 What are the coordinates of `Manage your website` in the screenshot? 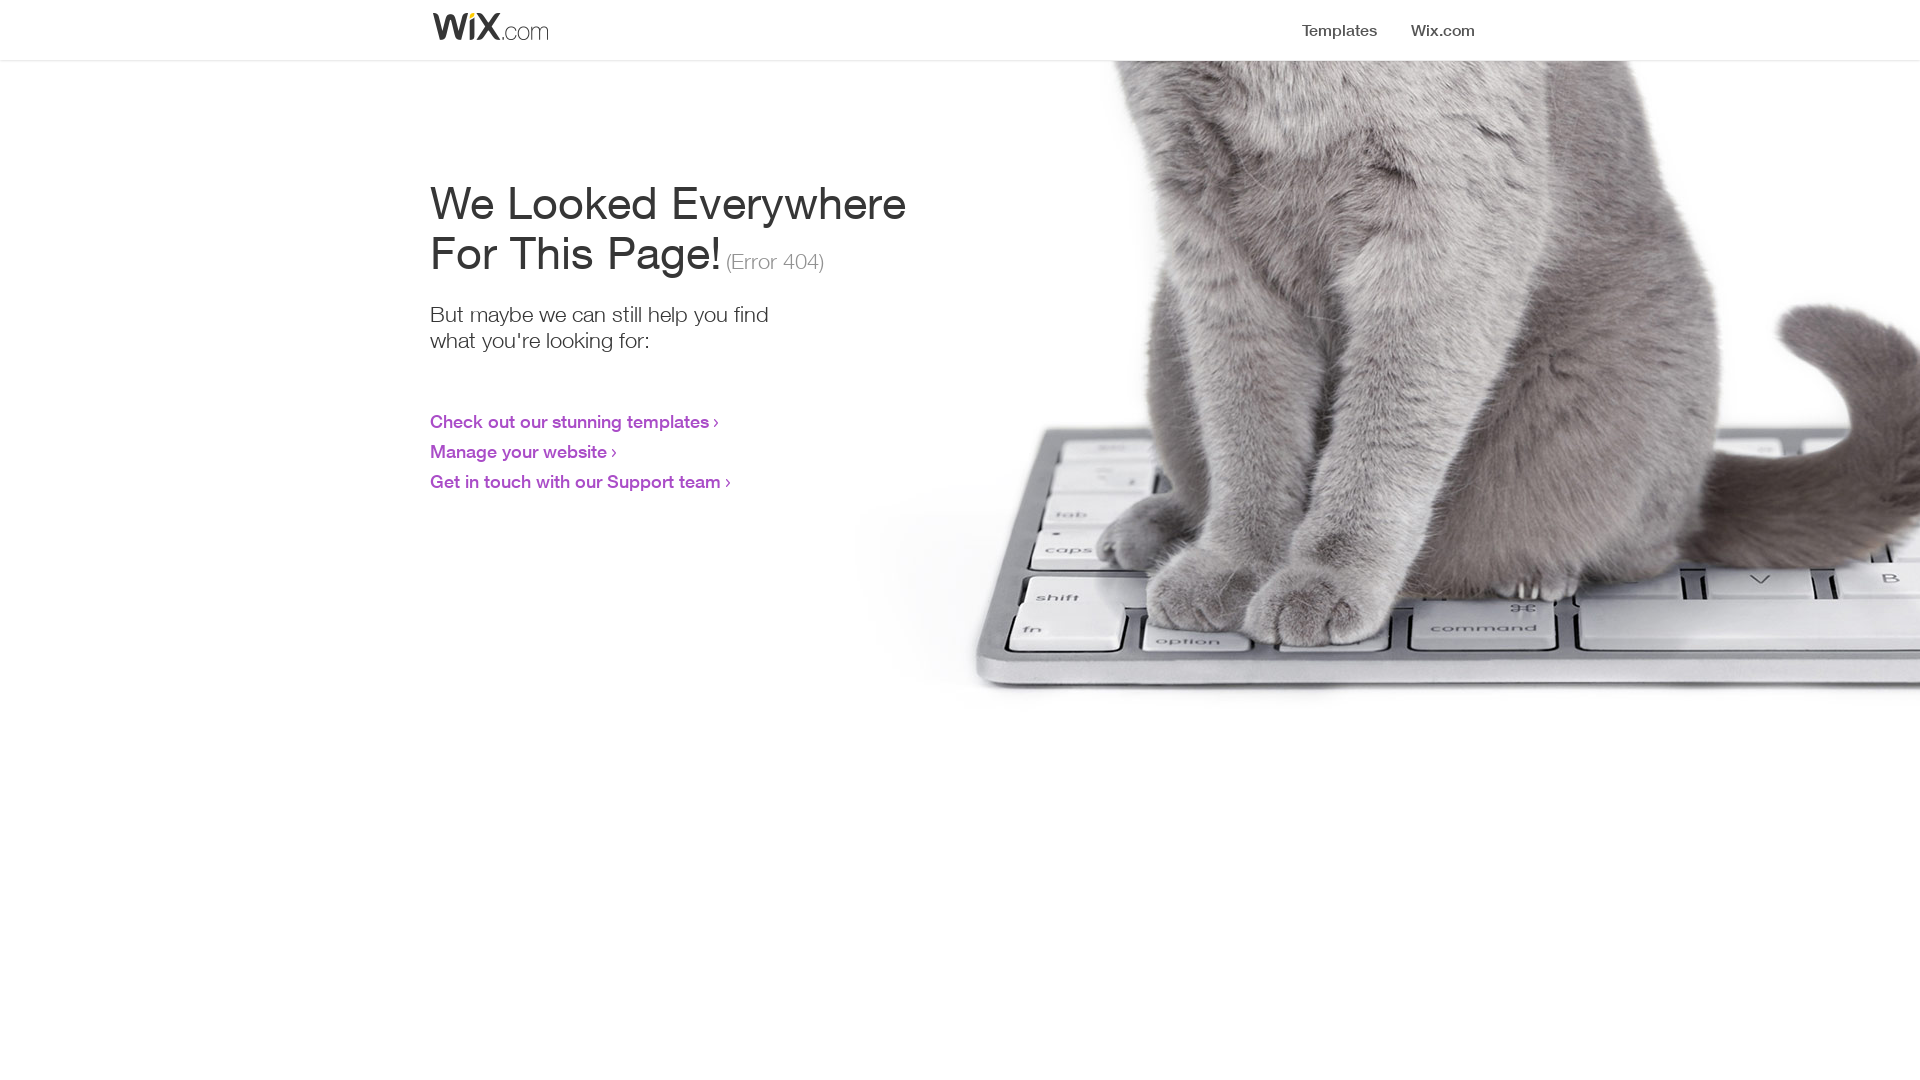 It's located at (518, 451).